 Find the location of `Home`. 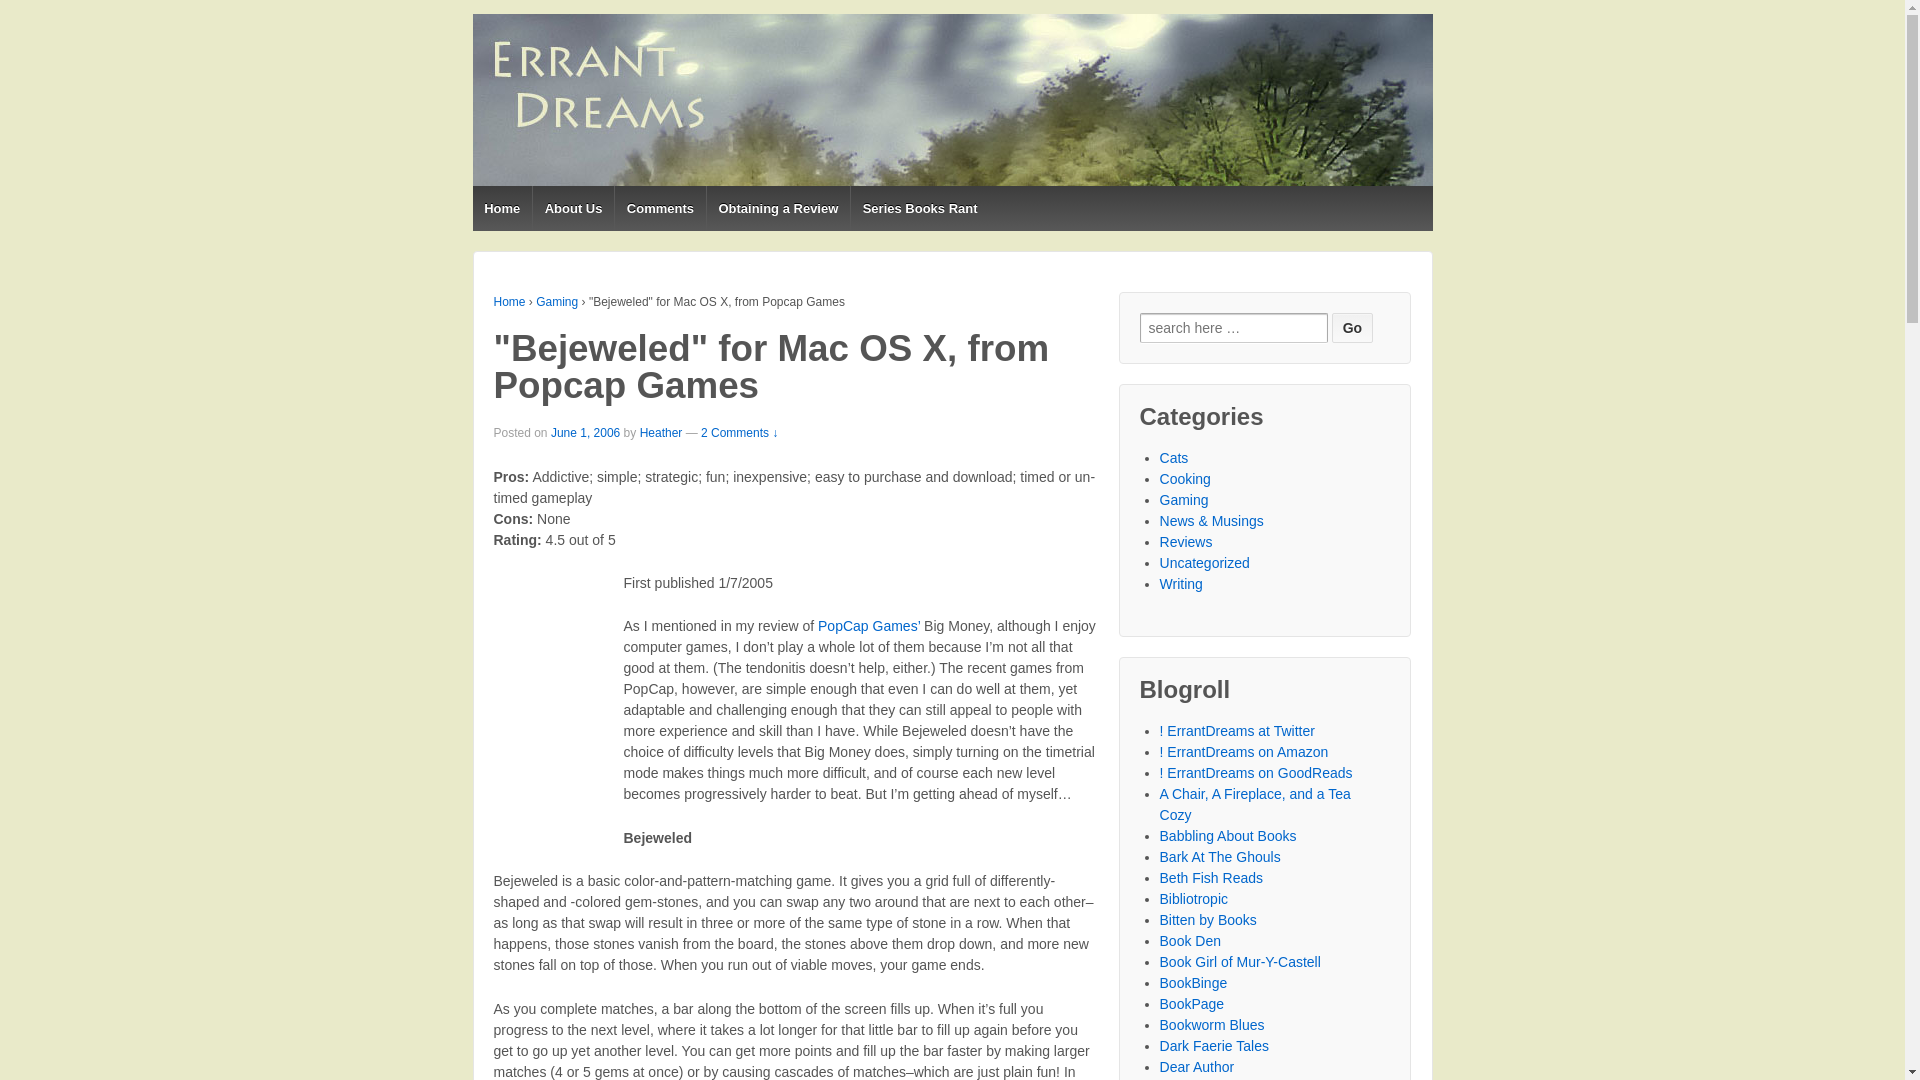

Home is located at coordinates (502, 208).